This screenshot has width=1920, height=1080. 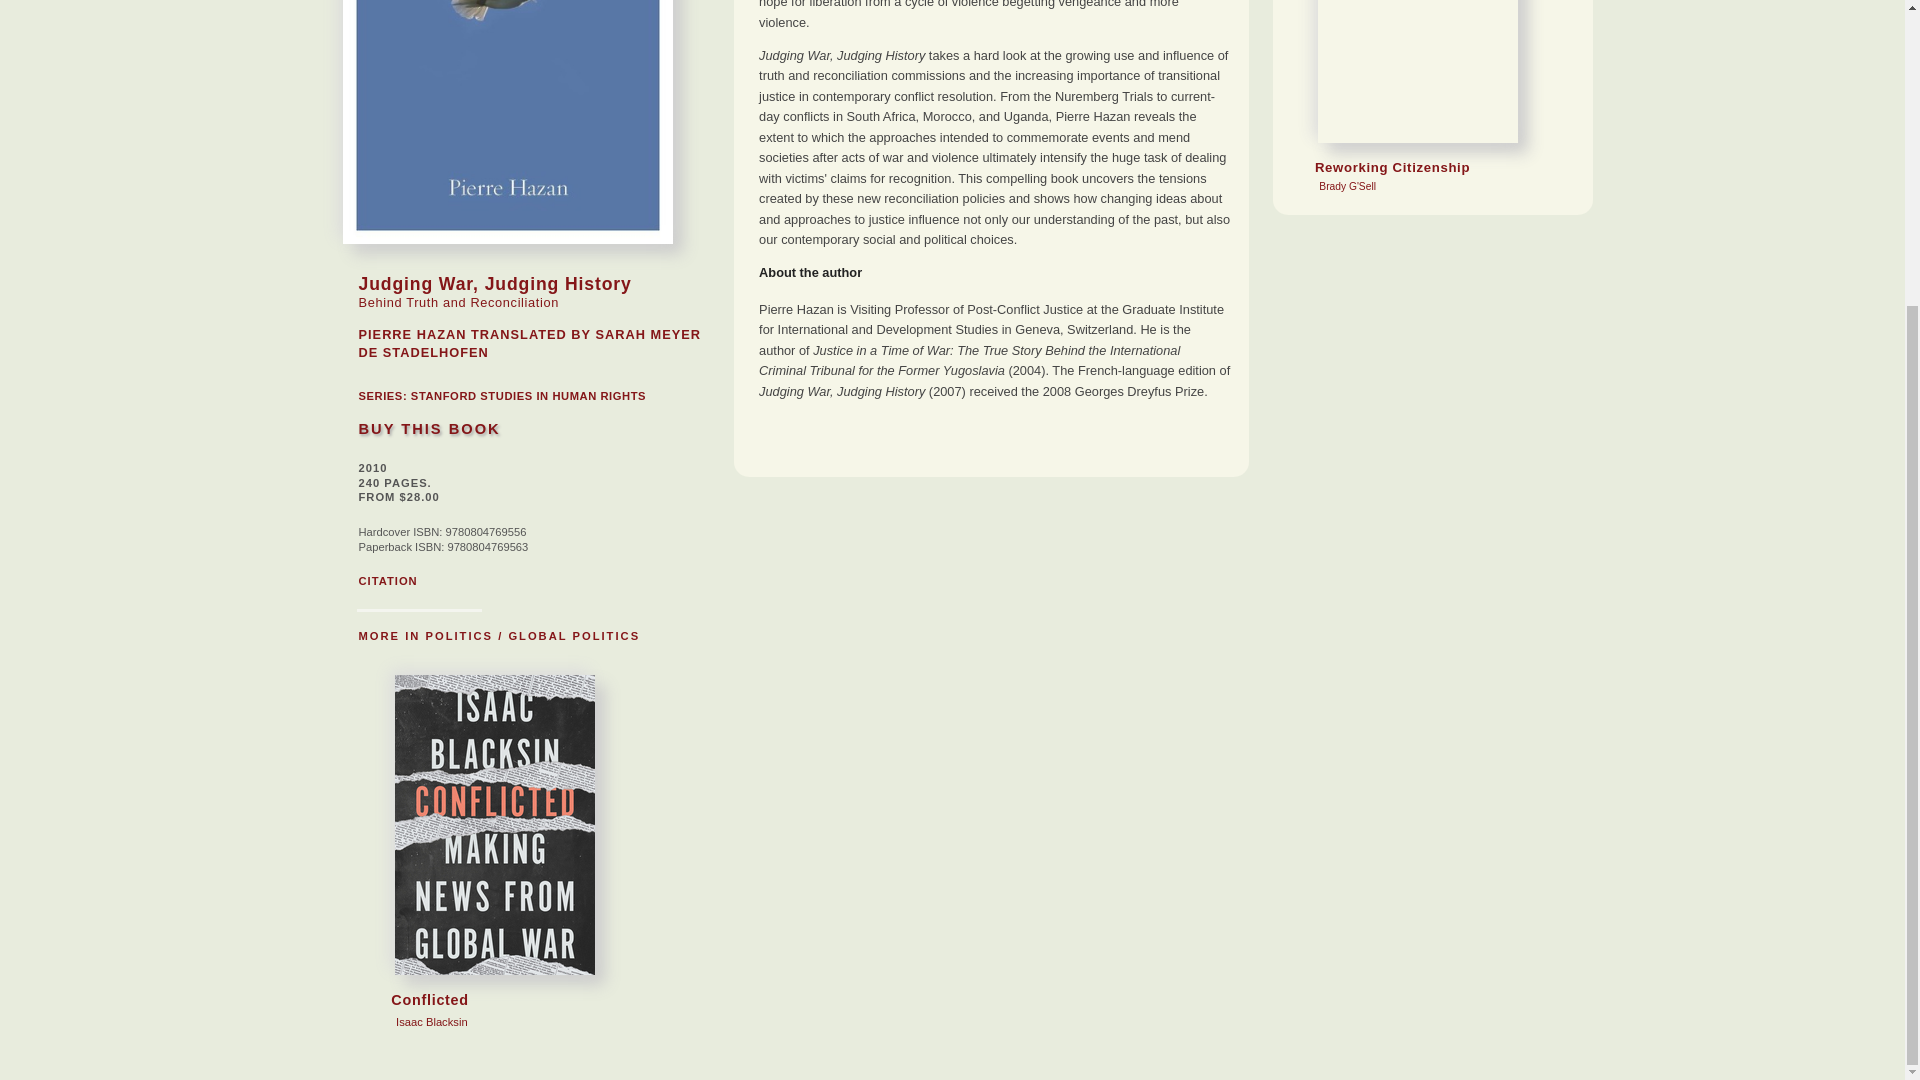 I want to click on STANFORD STUDIES IN HUMAN RIGHTS, so click(x=486, y=922).